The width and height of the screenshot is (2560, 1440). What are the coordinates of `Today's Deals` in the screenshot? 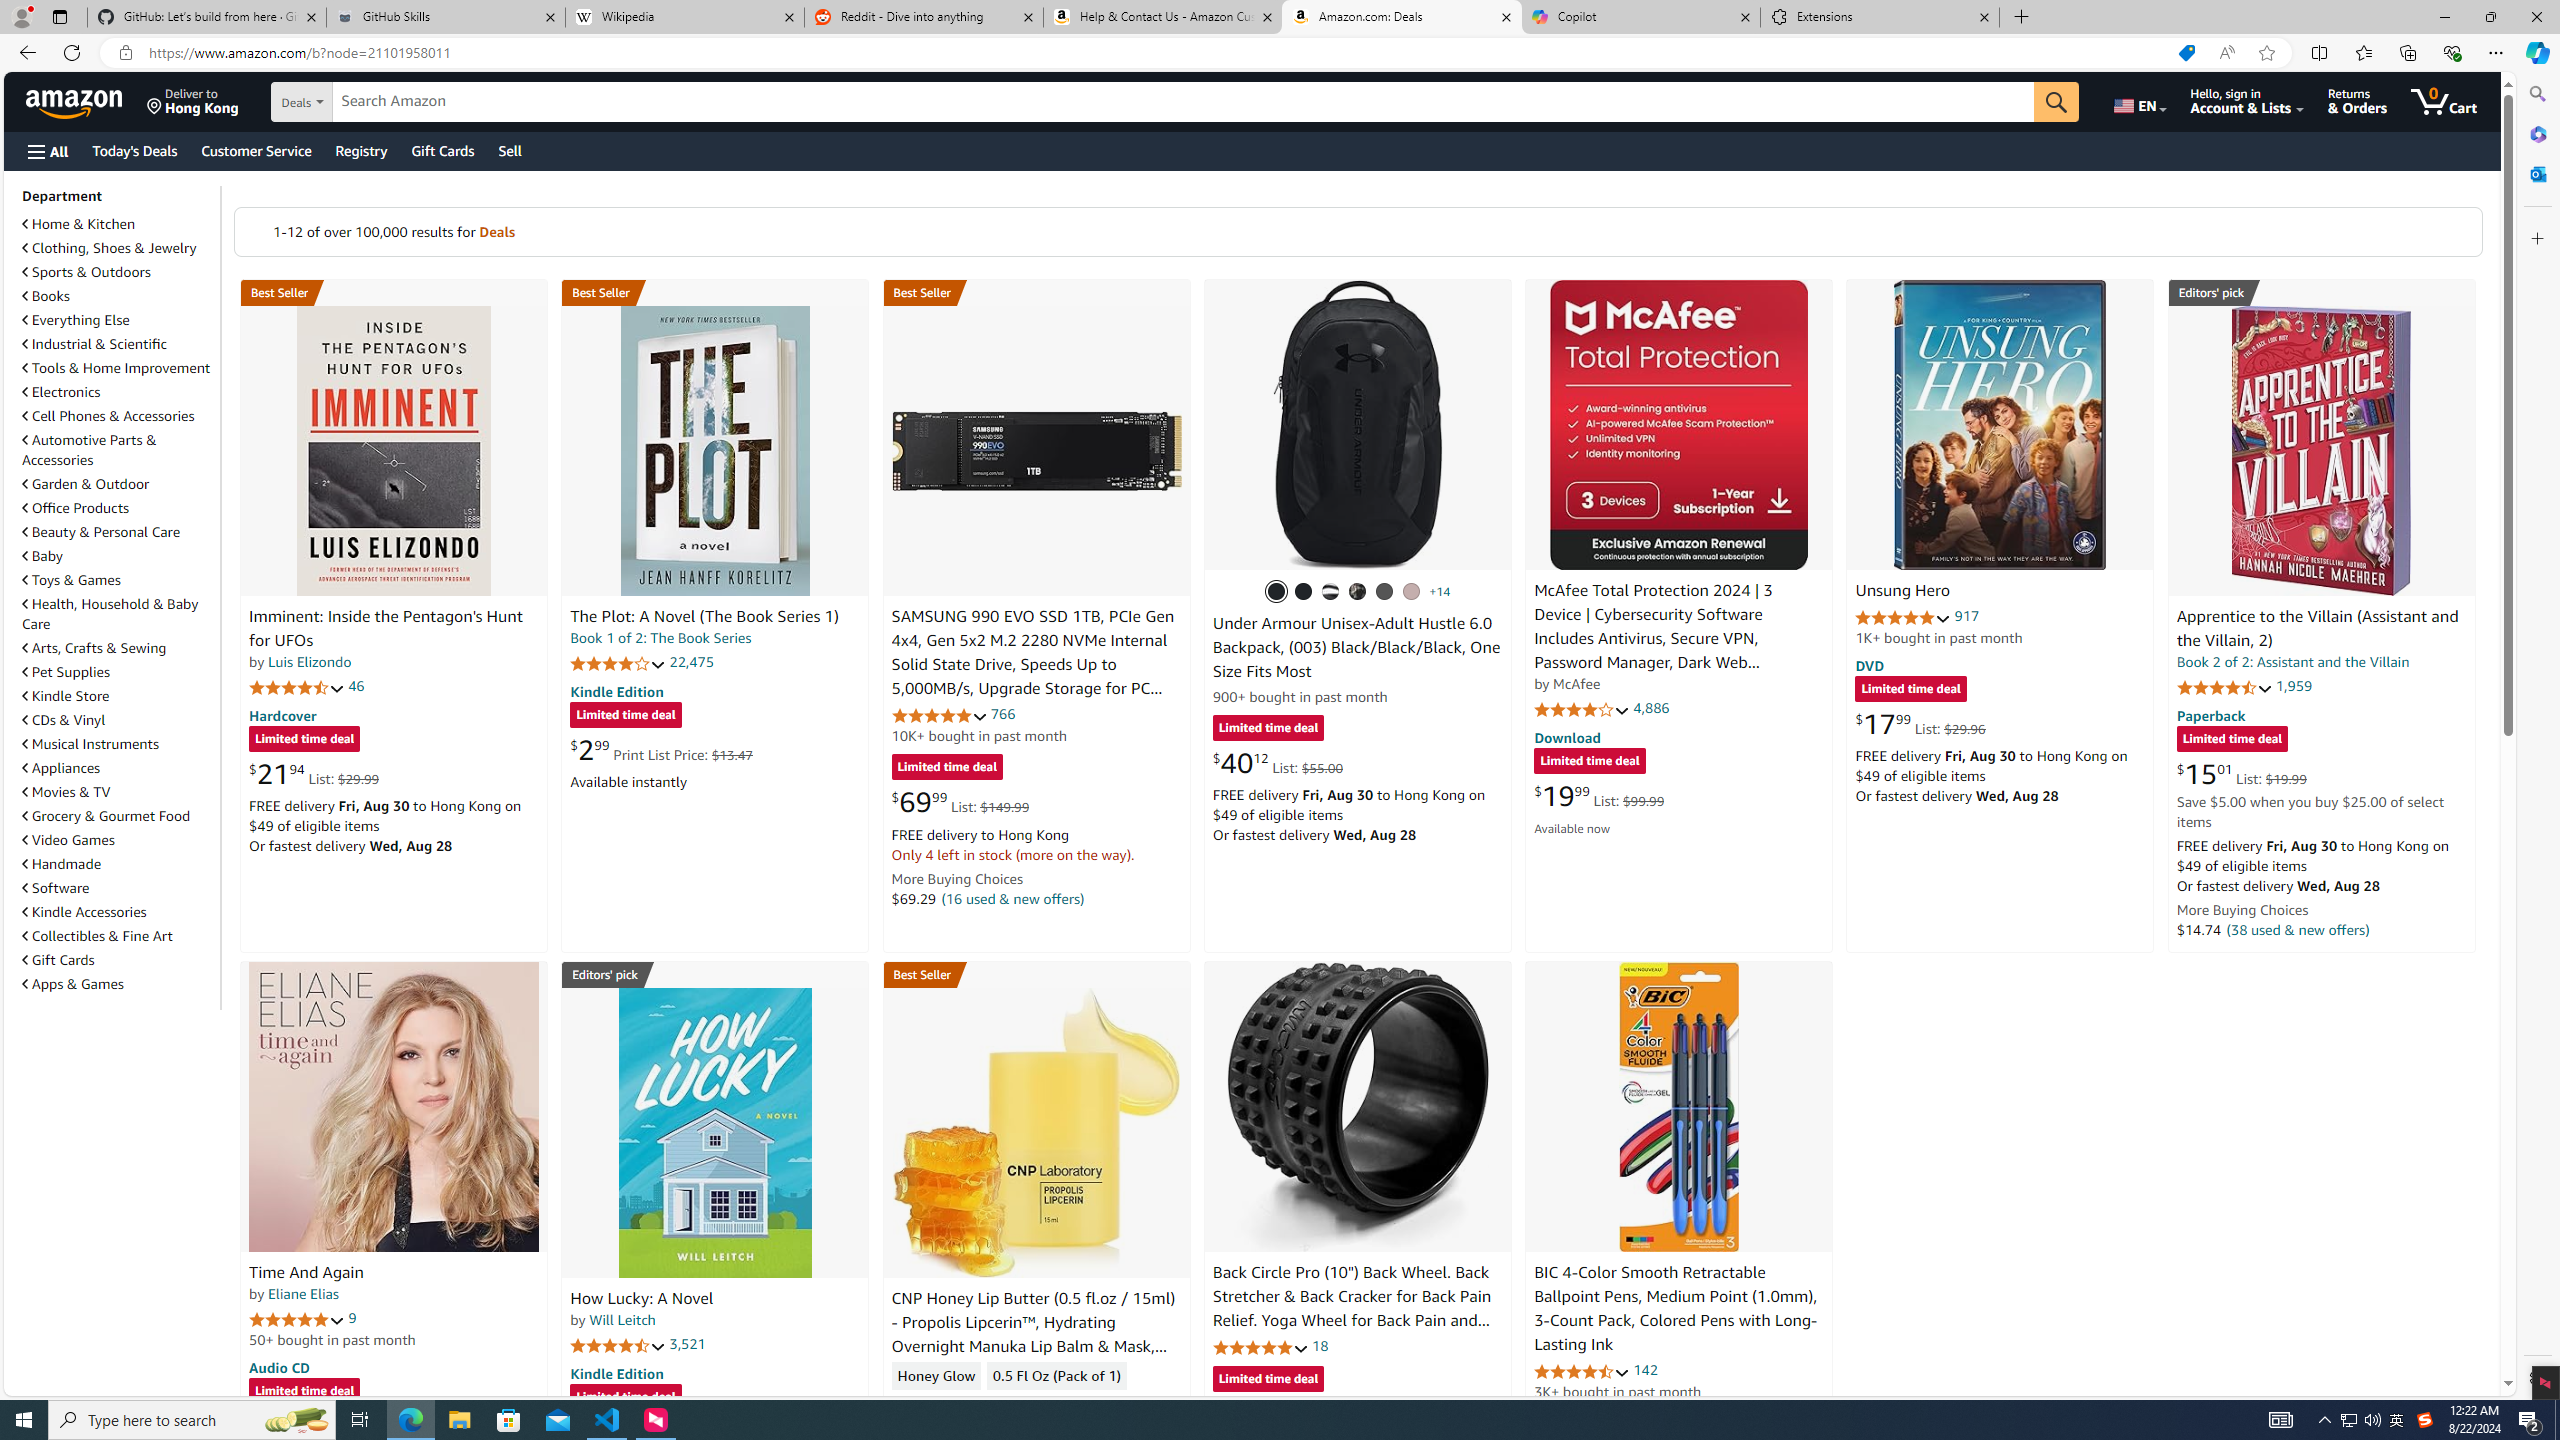 It's located at (134, 150).